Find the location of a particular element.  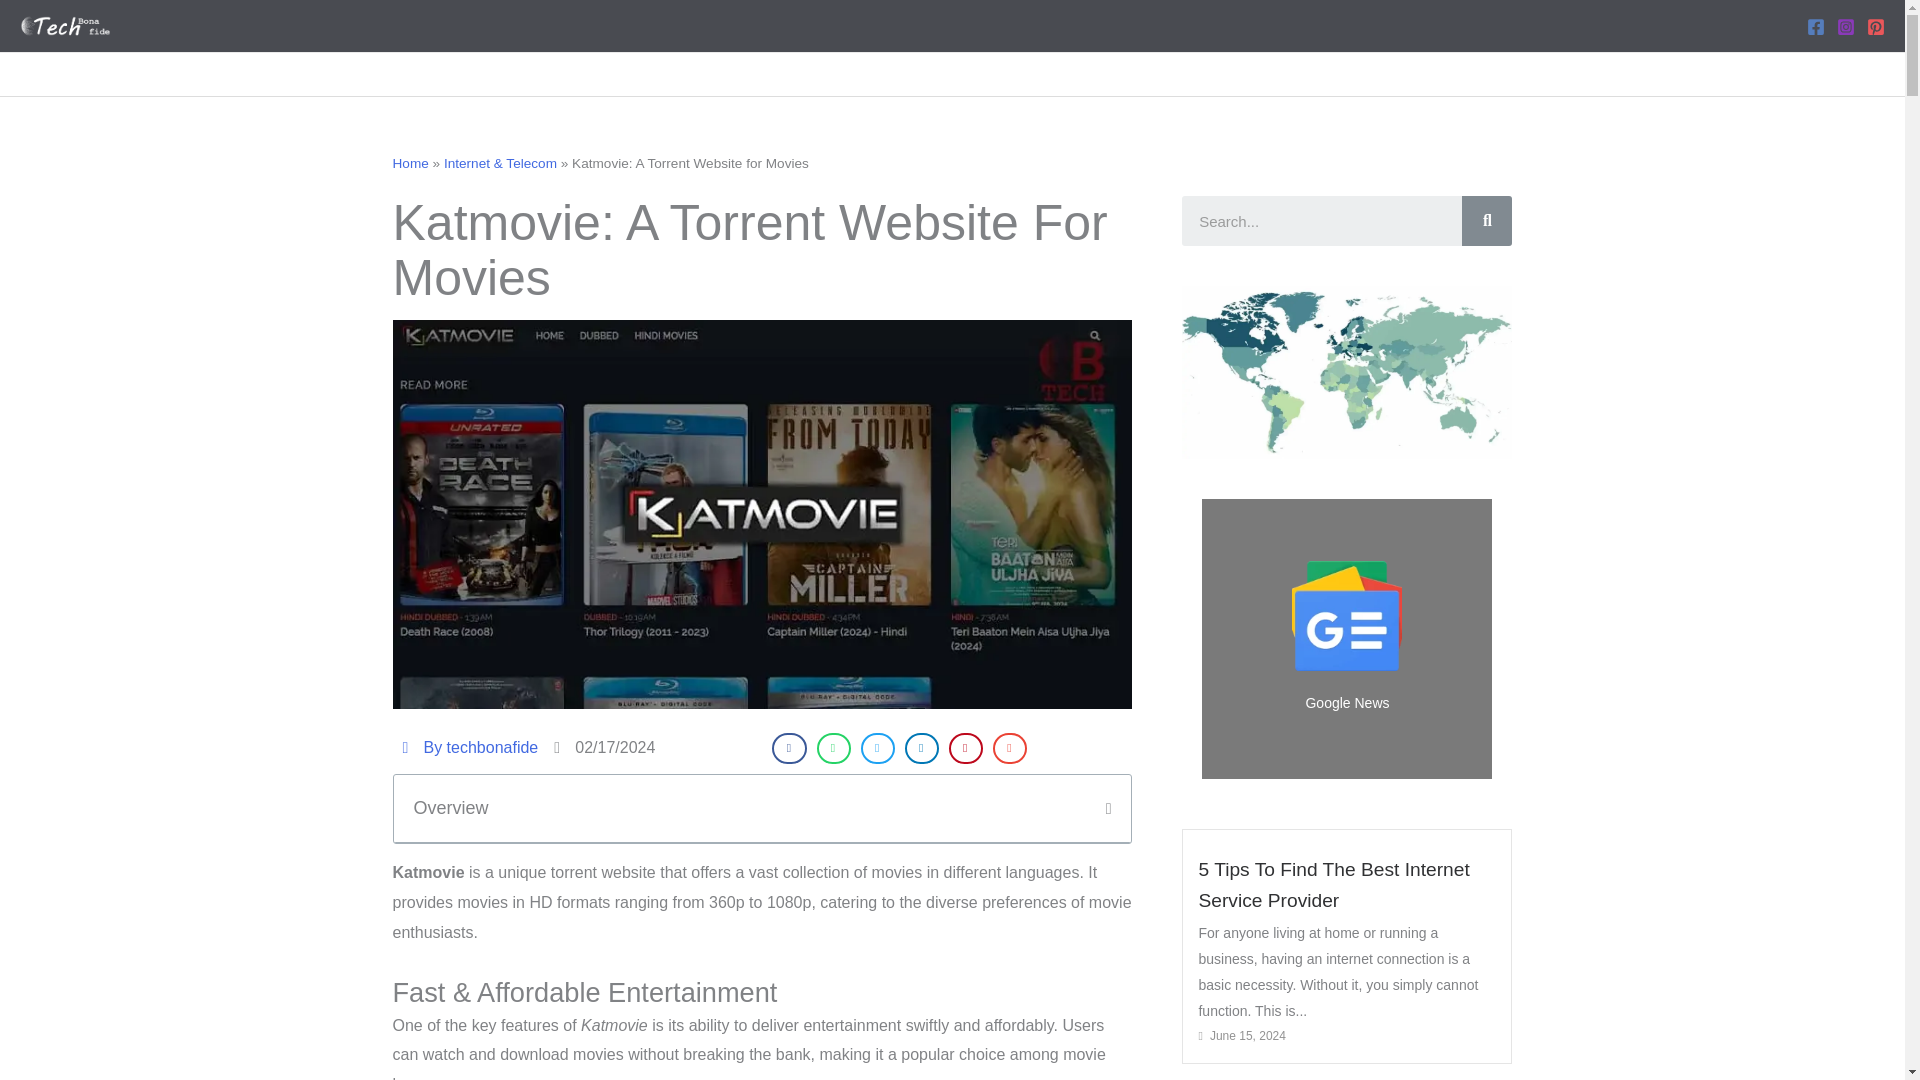

Information Technology is located at coordinates (952, 74).